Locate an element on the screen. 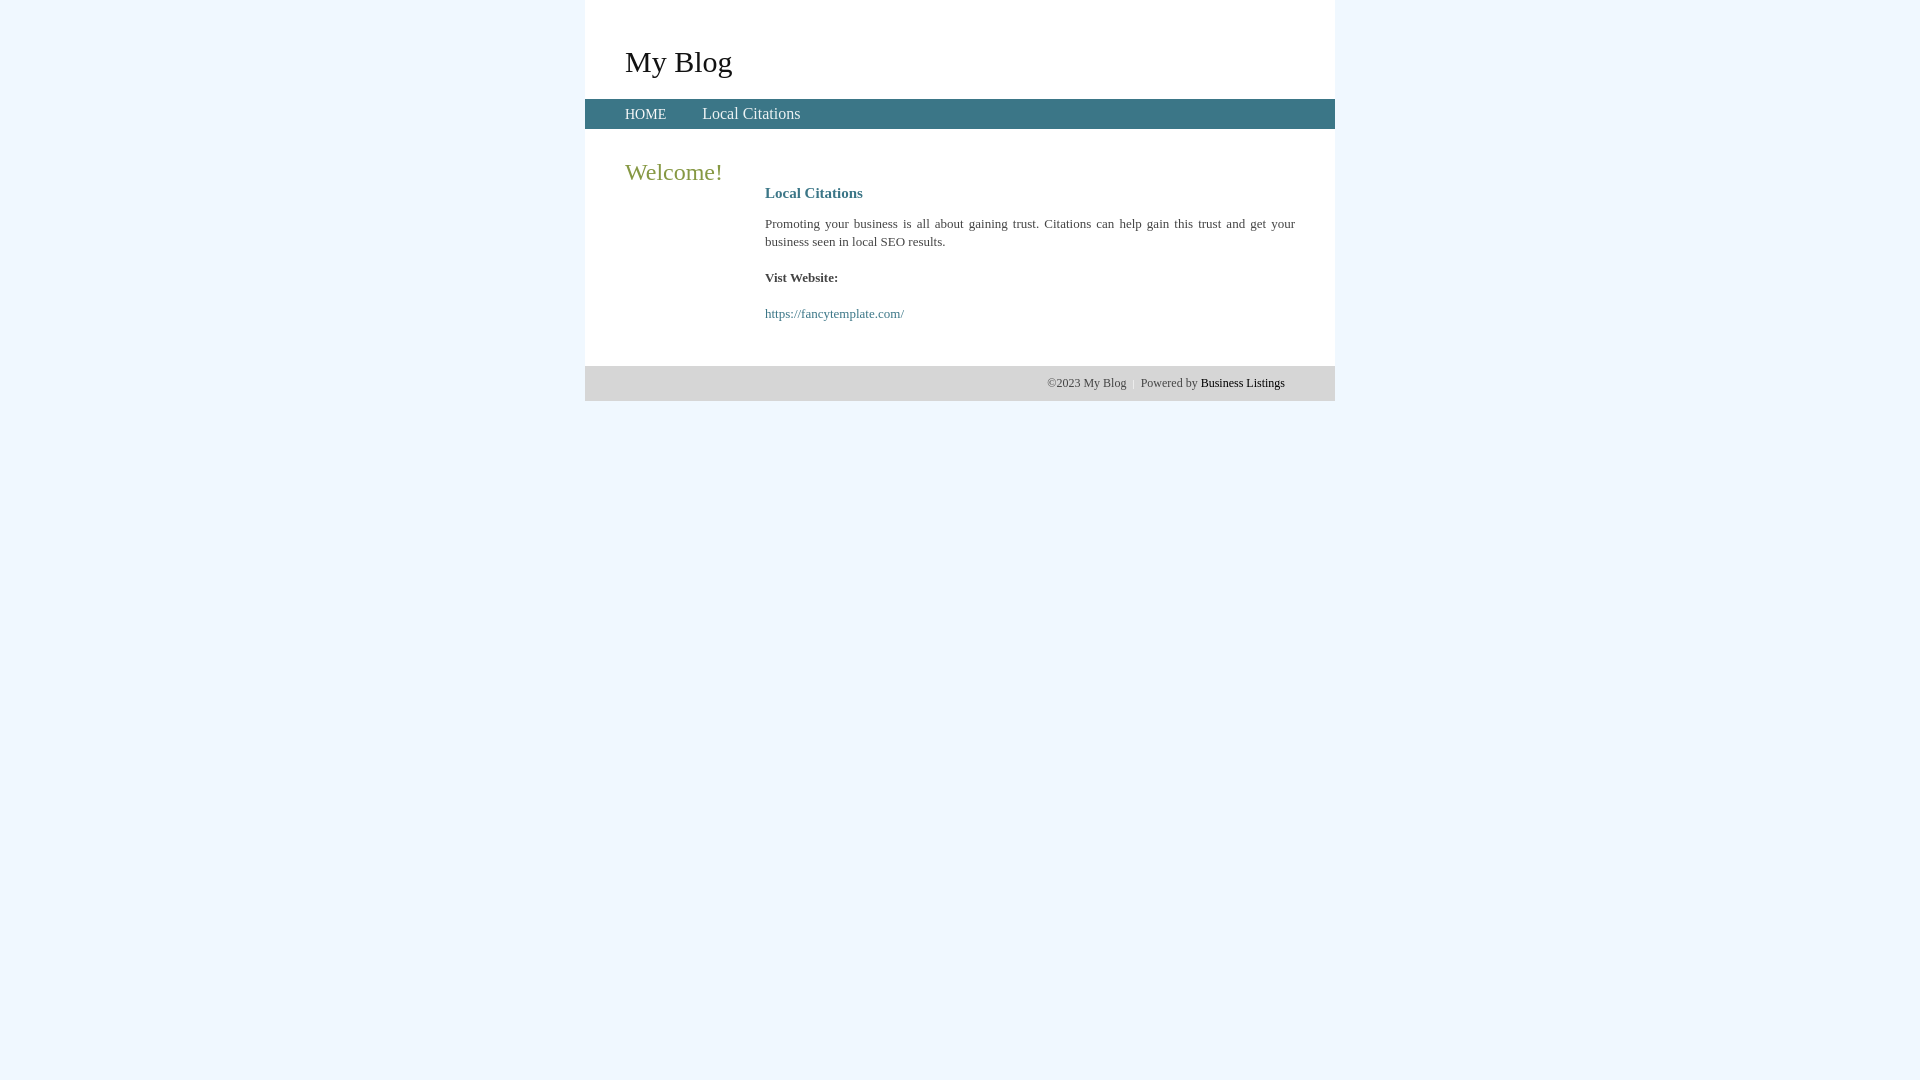 Image resolution: width=1920 pixels, height=1080 pixels. Business Listings is located at coordinates (1243, 383).